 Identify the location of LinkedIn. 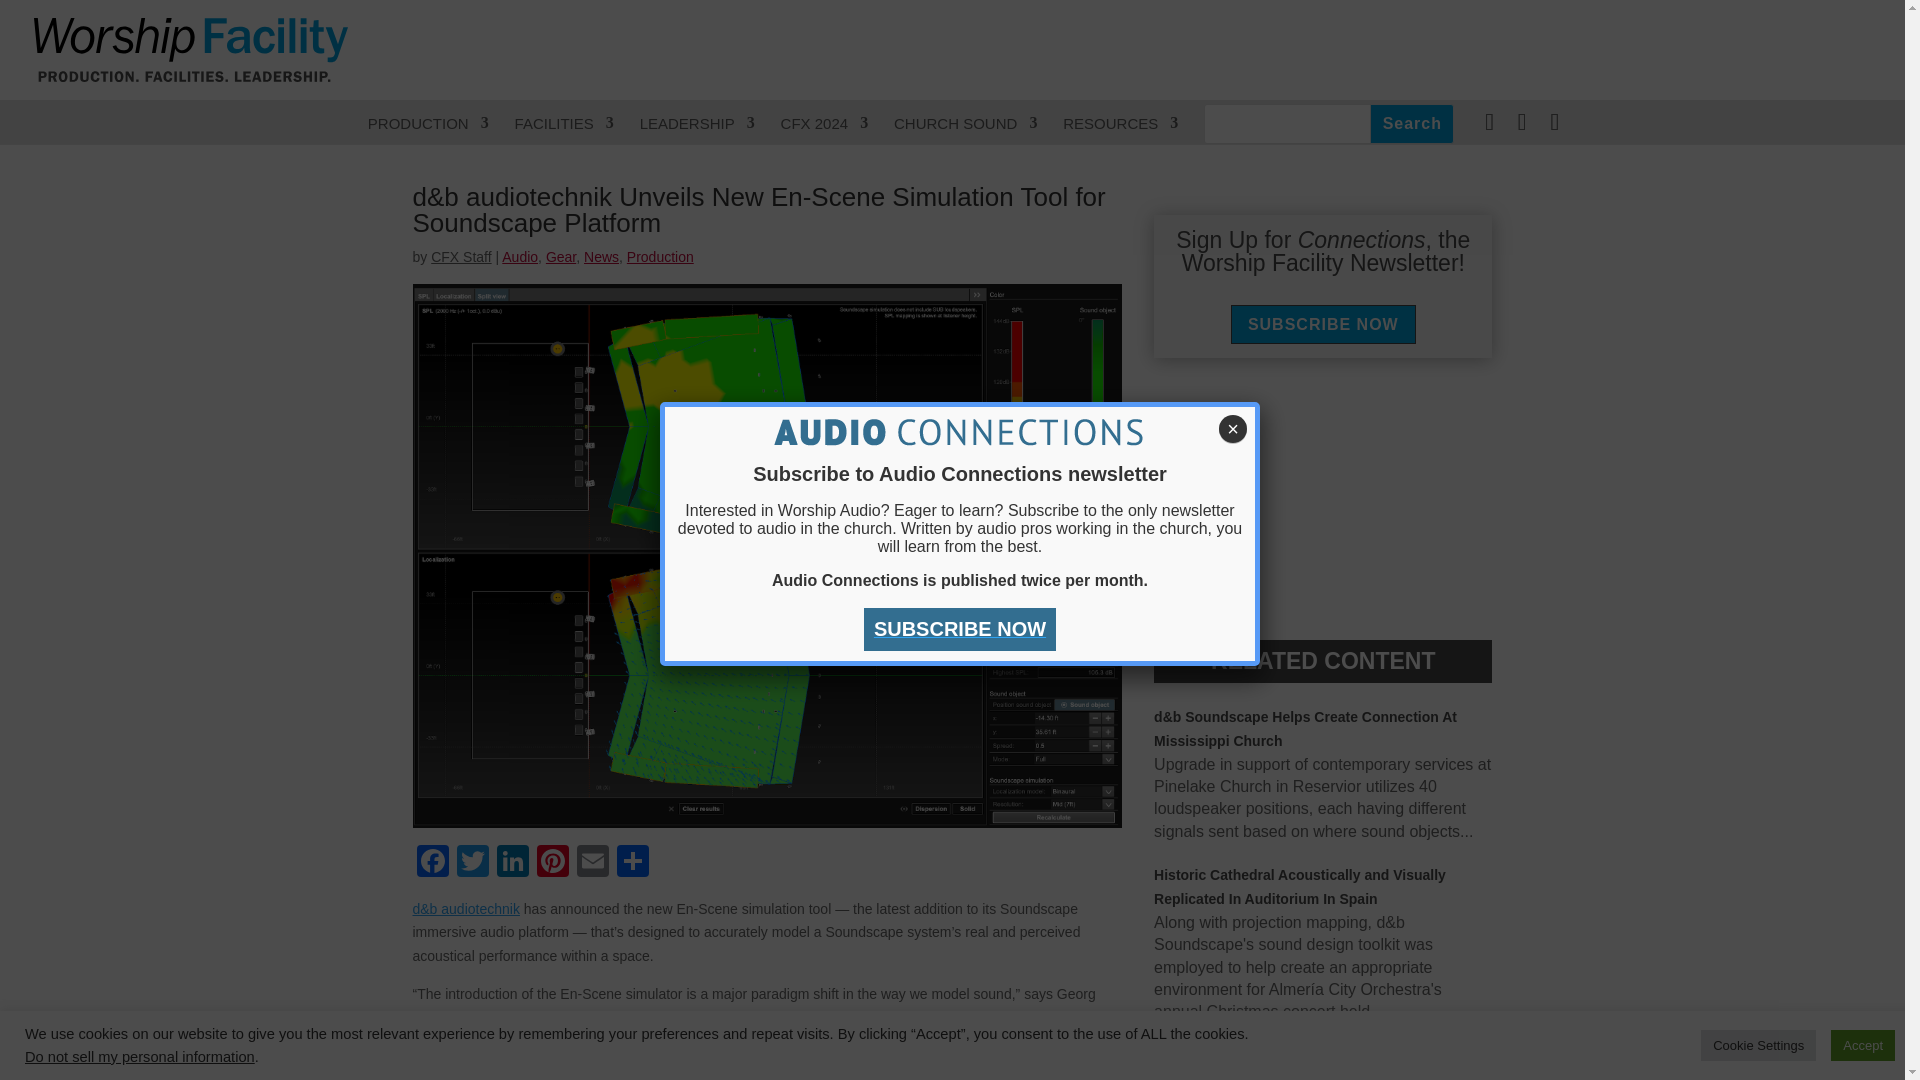
(511, 863).